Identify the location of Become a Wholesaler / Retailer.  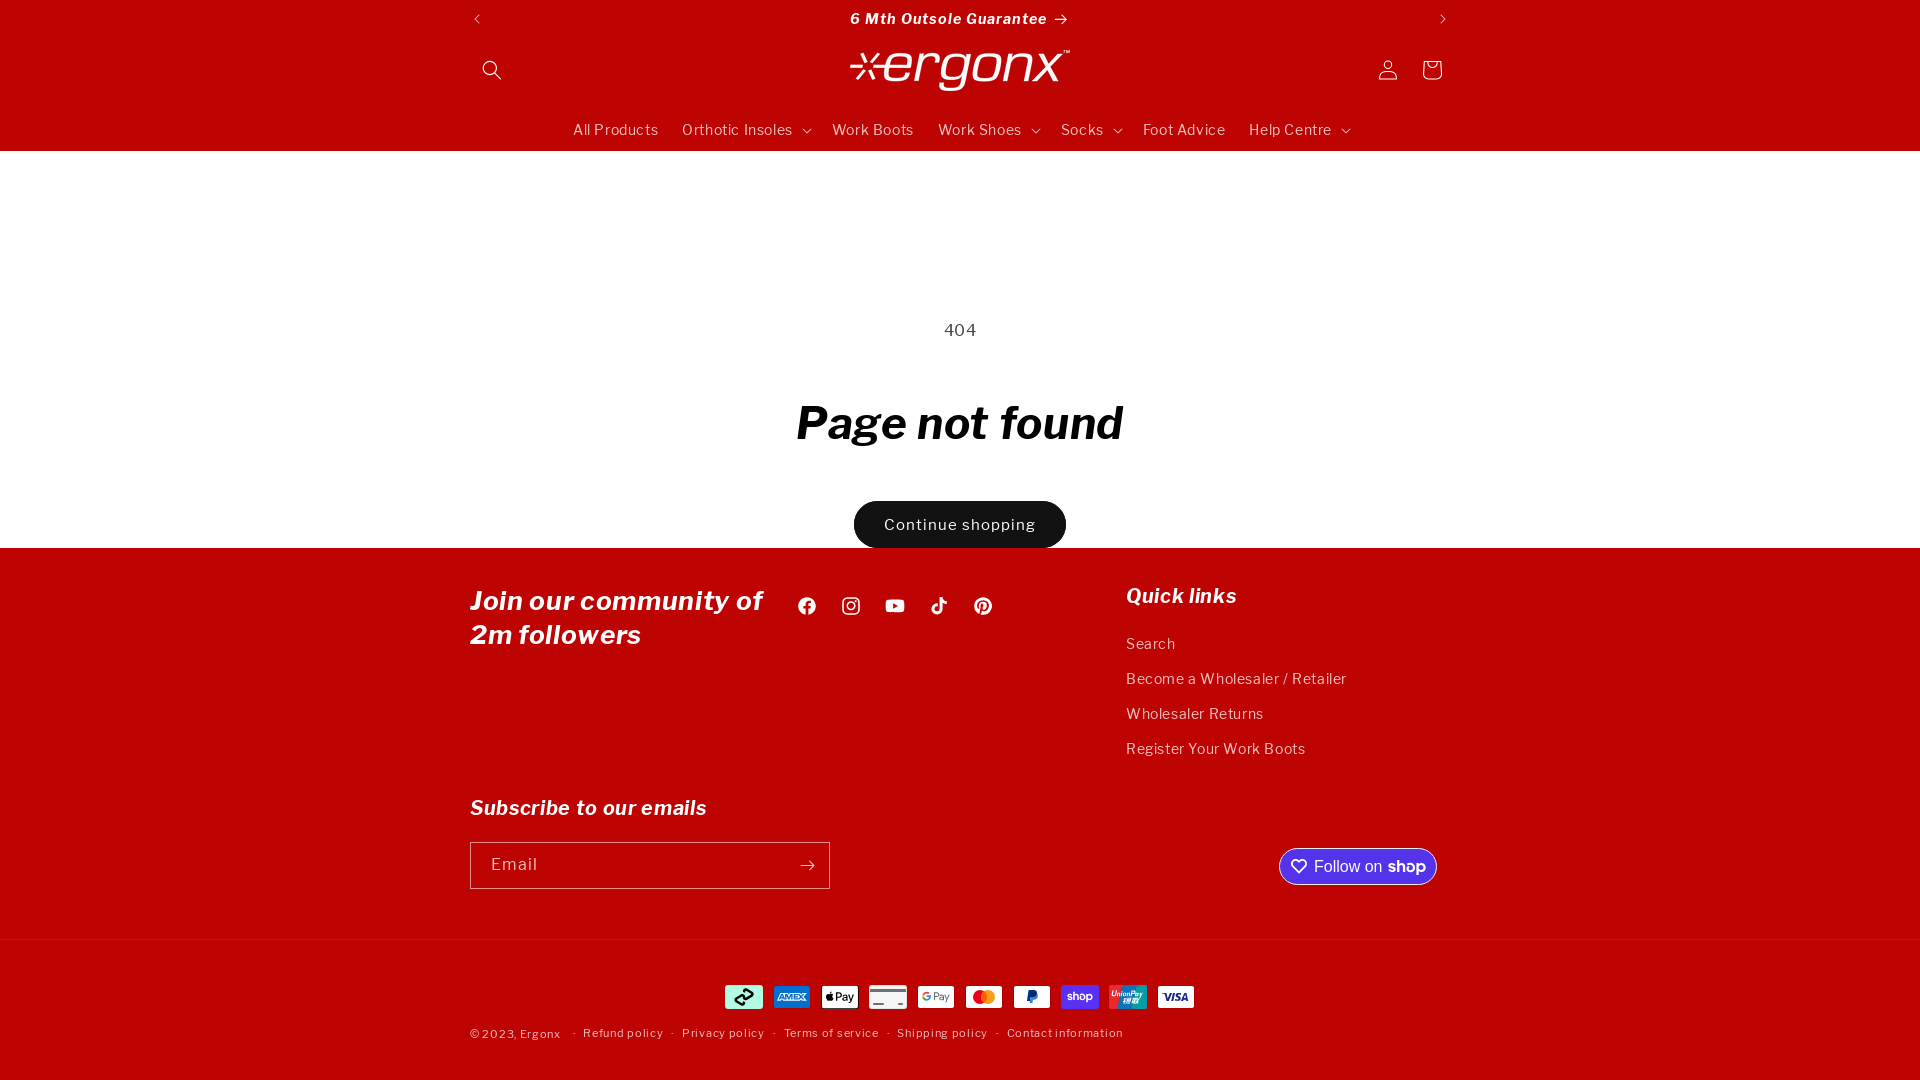
(1236, 678).